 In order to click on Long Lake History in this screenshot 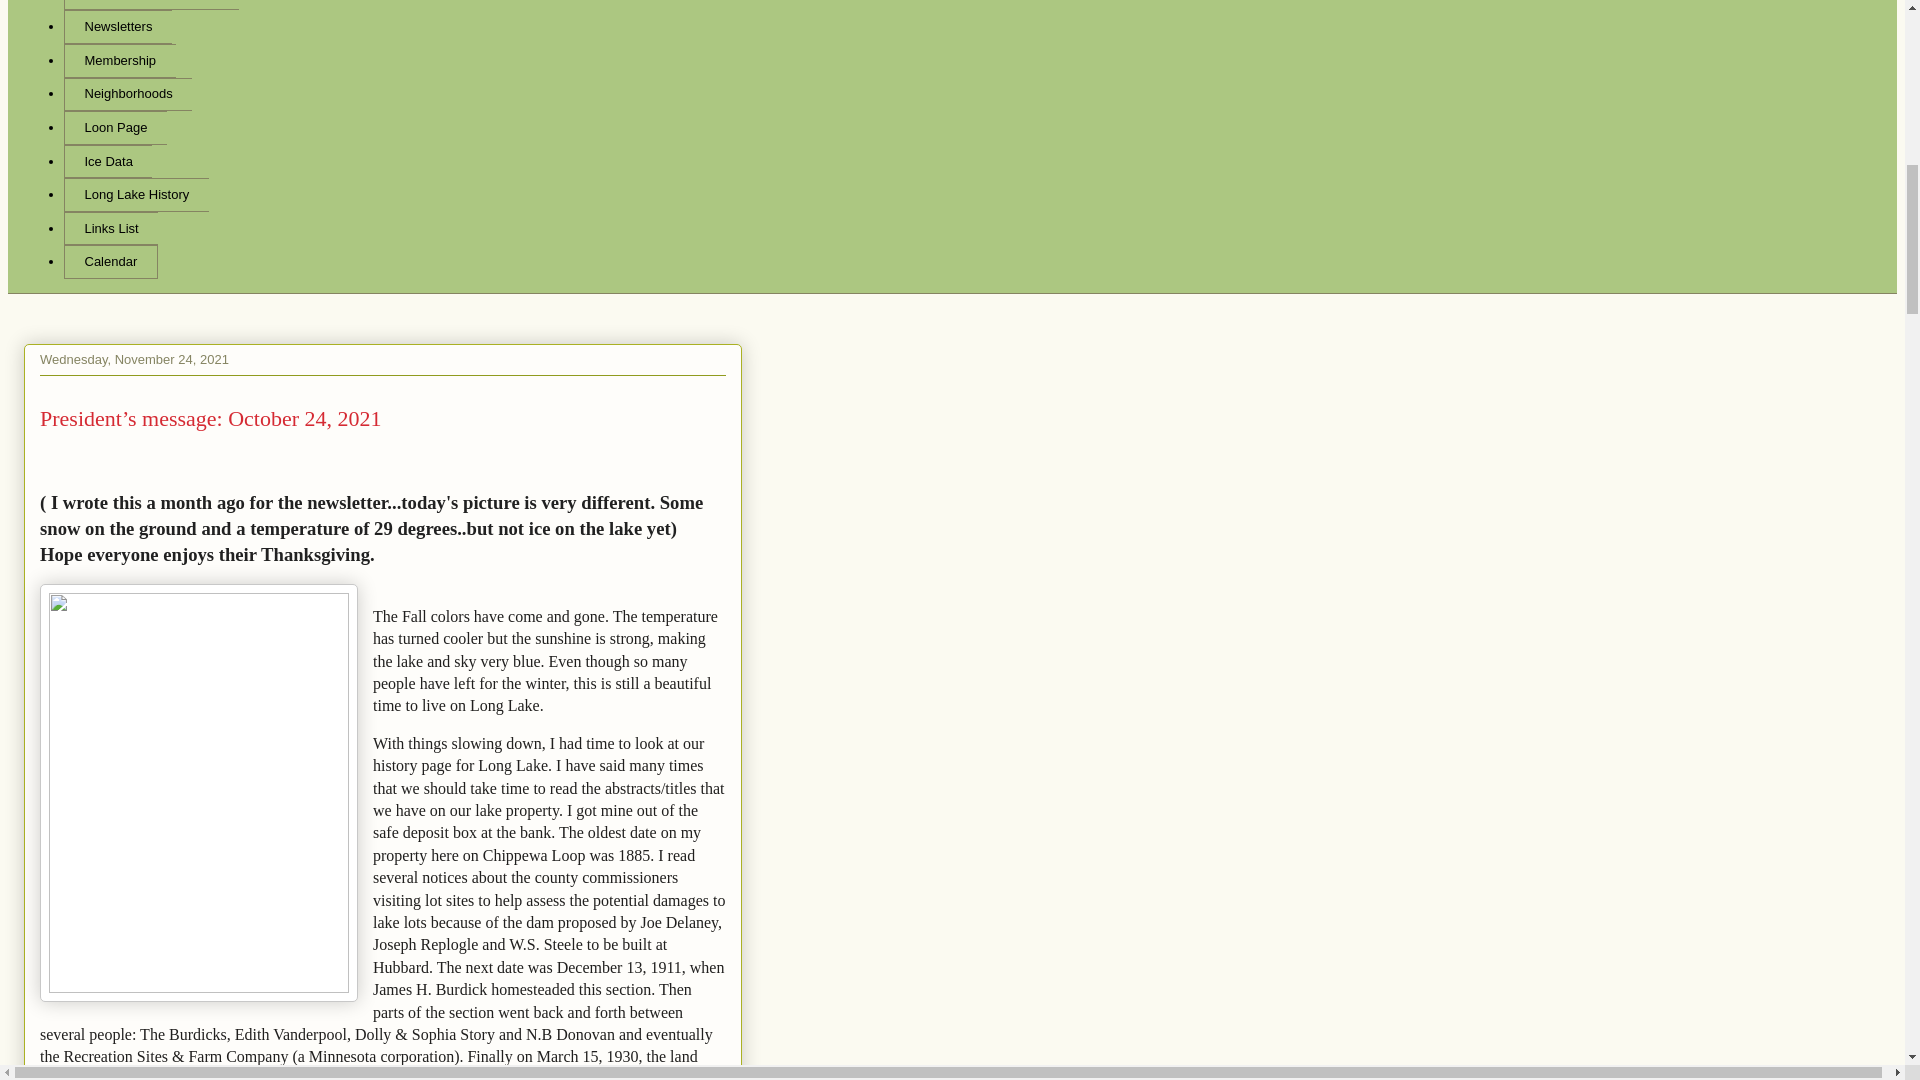, I will do `click(136, 194)`.